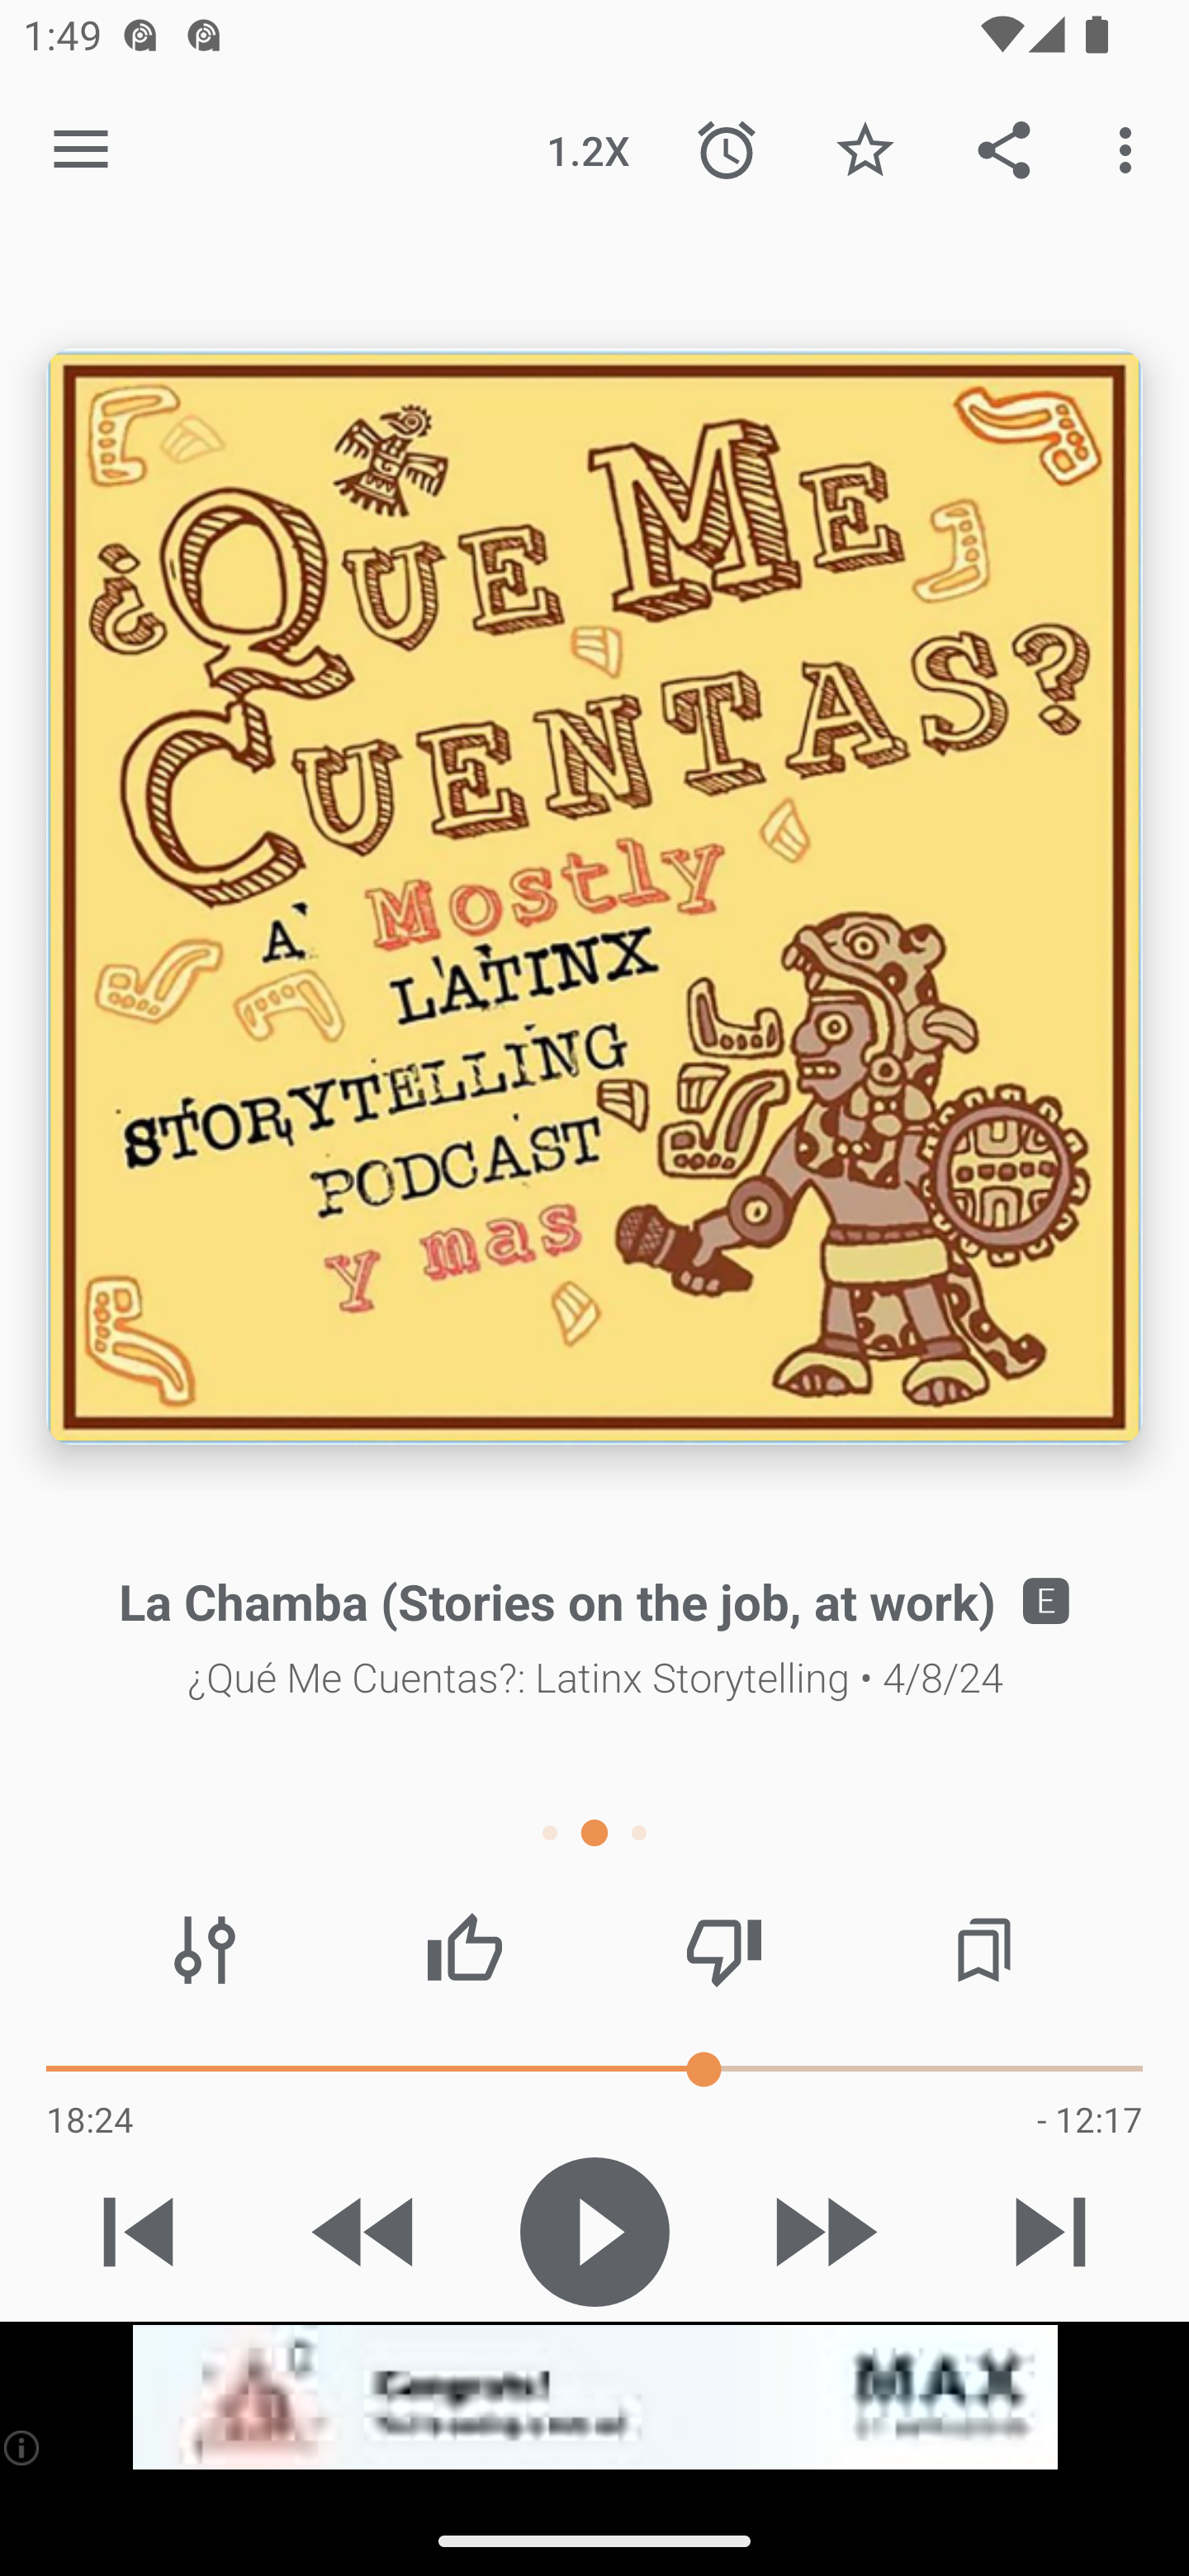 Image resolution: width=1189 pixels, height=2576 pixels. What do you see at coordinates (588, 149) in the screenshot?
I see `1.2X` at bounding box center [588, 149].